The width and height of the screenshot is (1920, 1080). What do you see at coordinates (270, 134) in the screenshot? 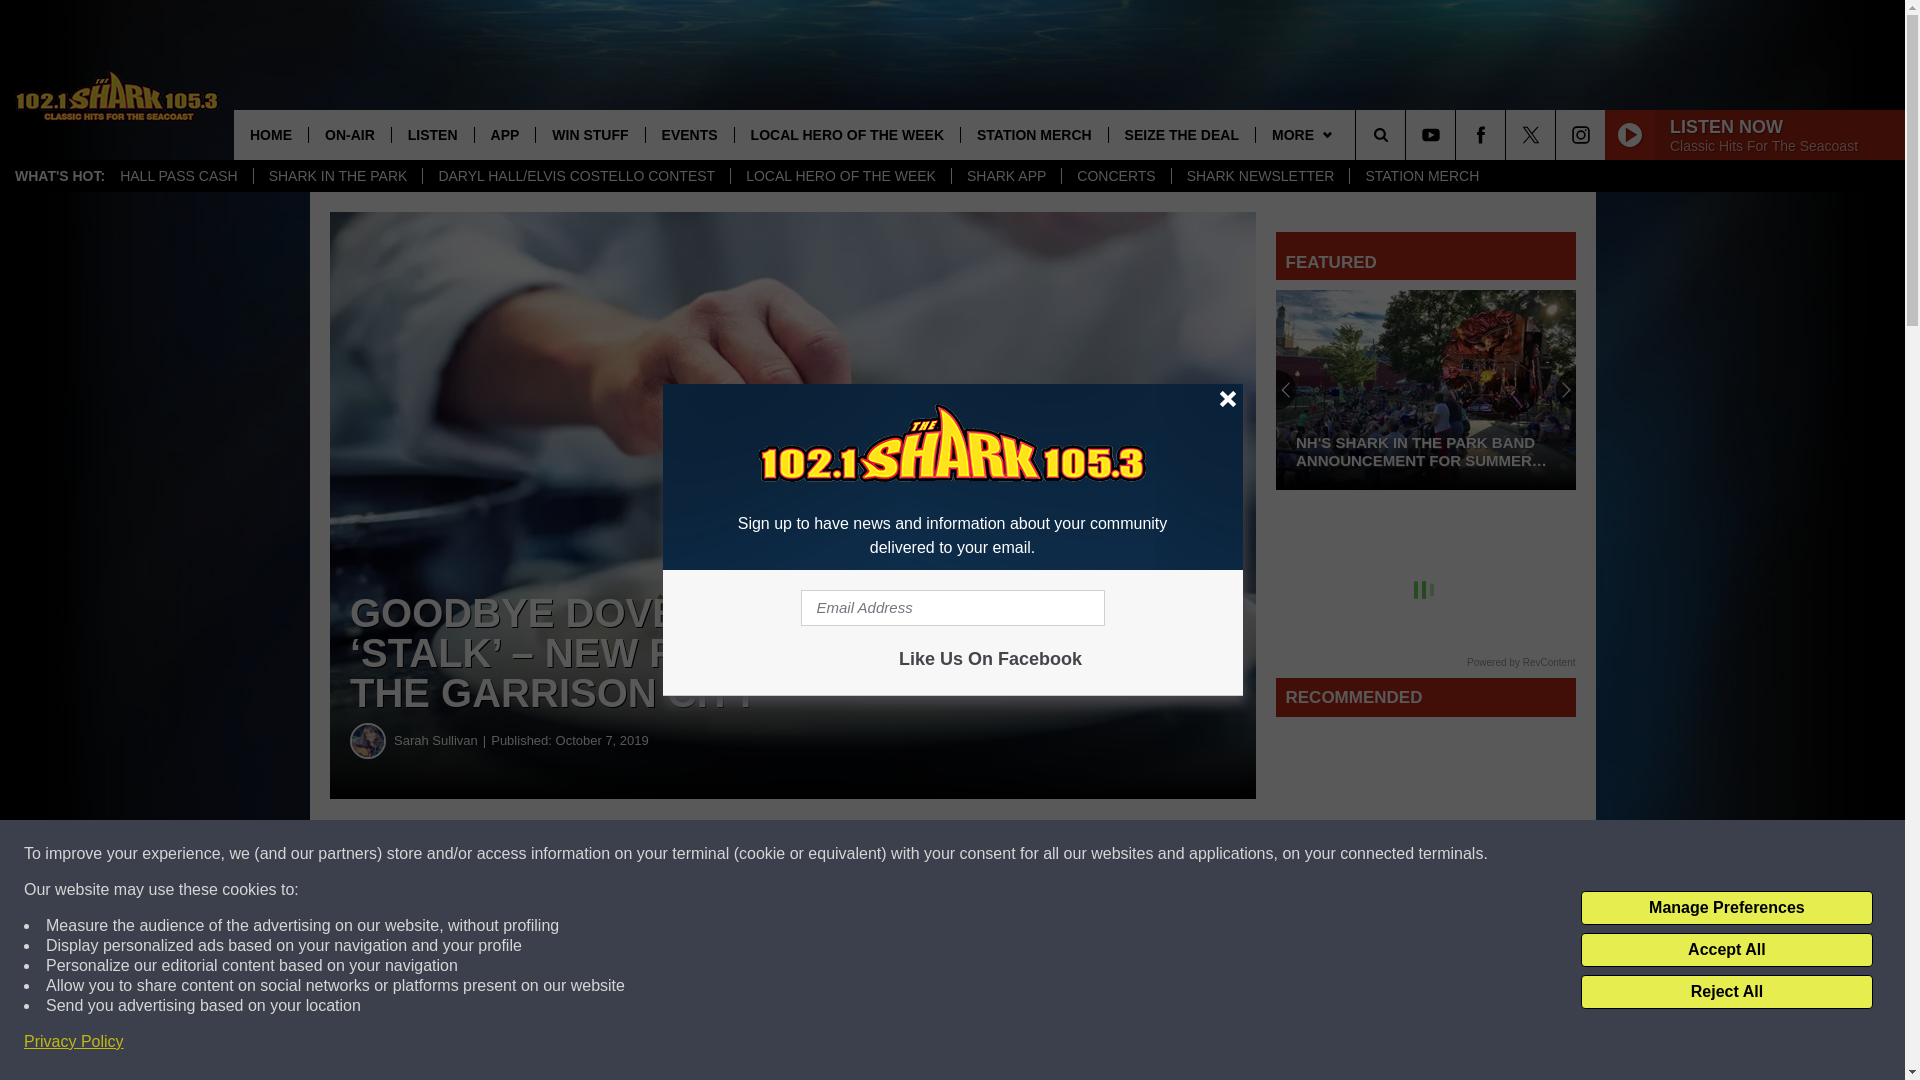
I see `HOME` at bounding box center [270, 134].